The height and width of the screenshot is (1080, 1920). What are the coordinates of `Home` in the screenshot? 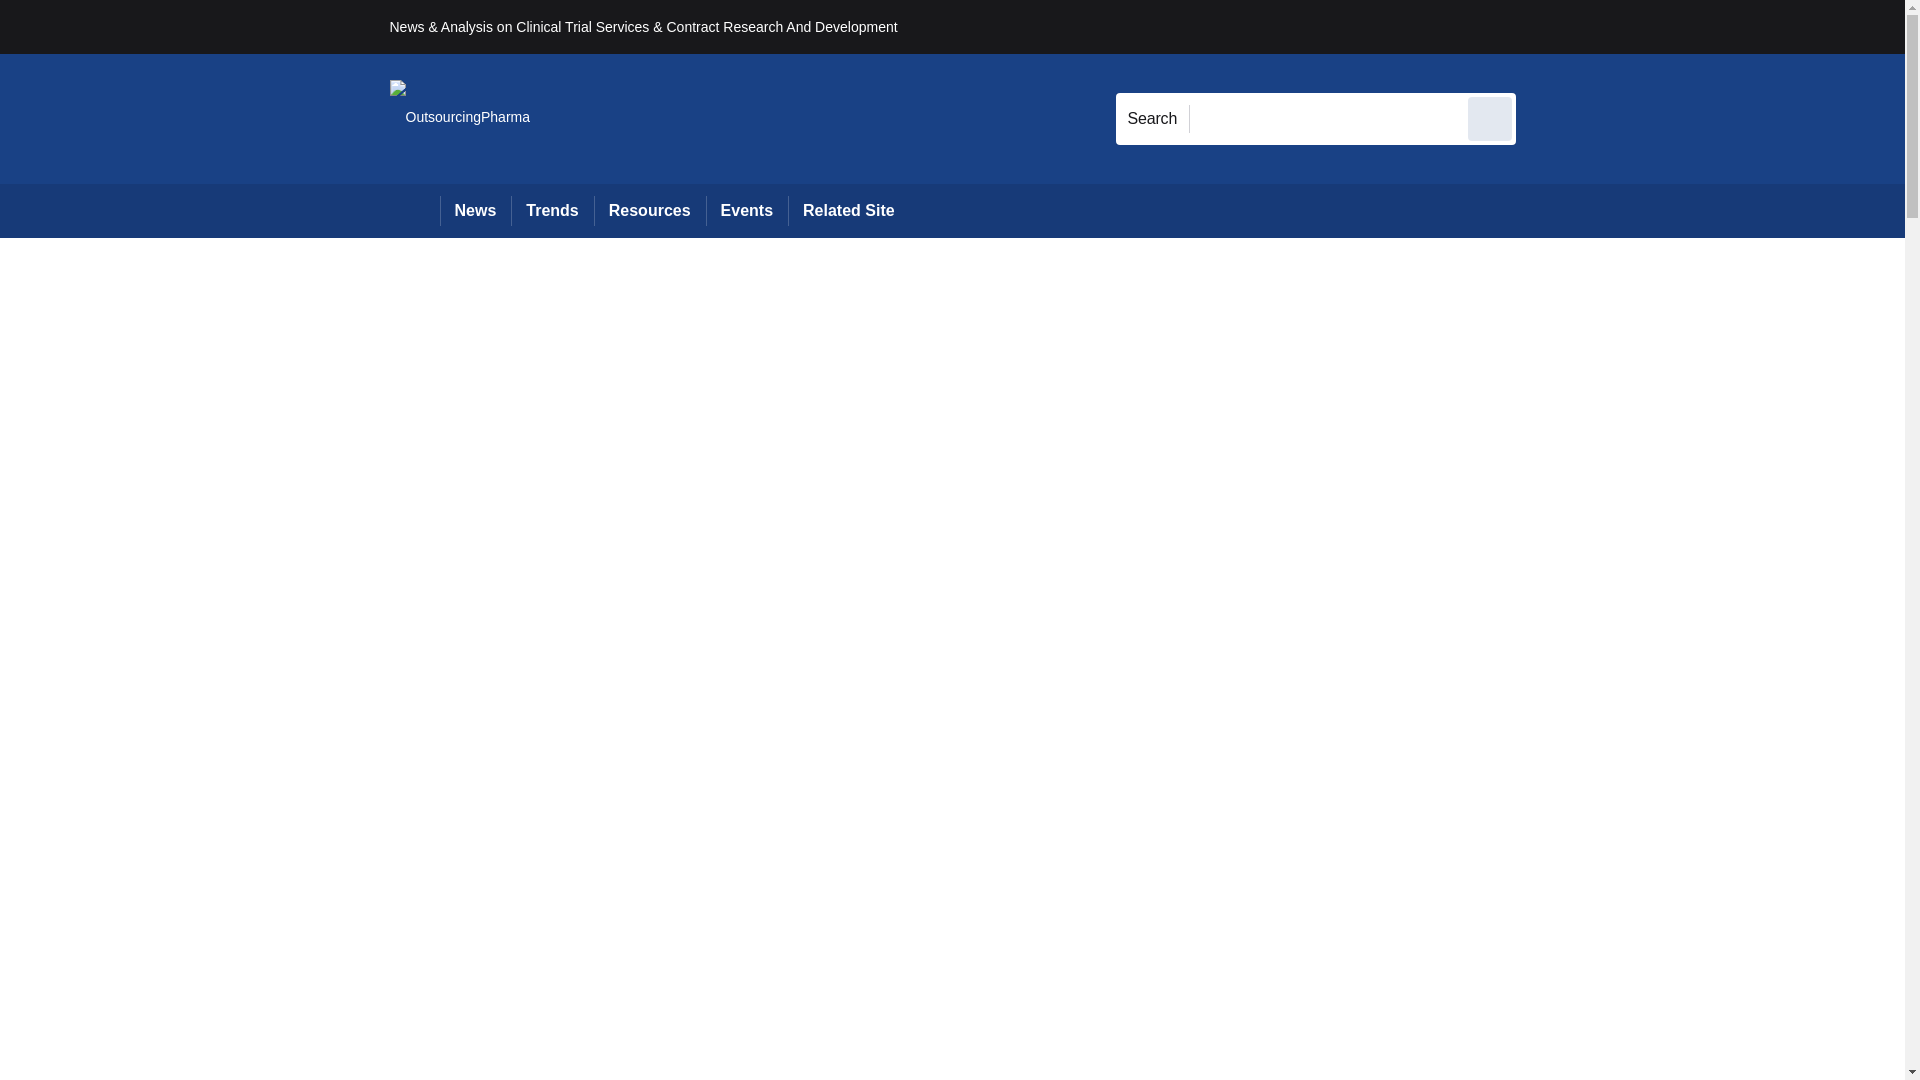 It's located at (414, 210).